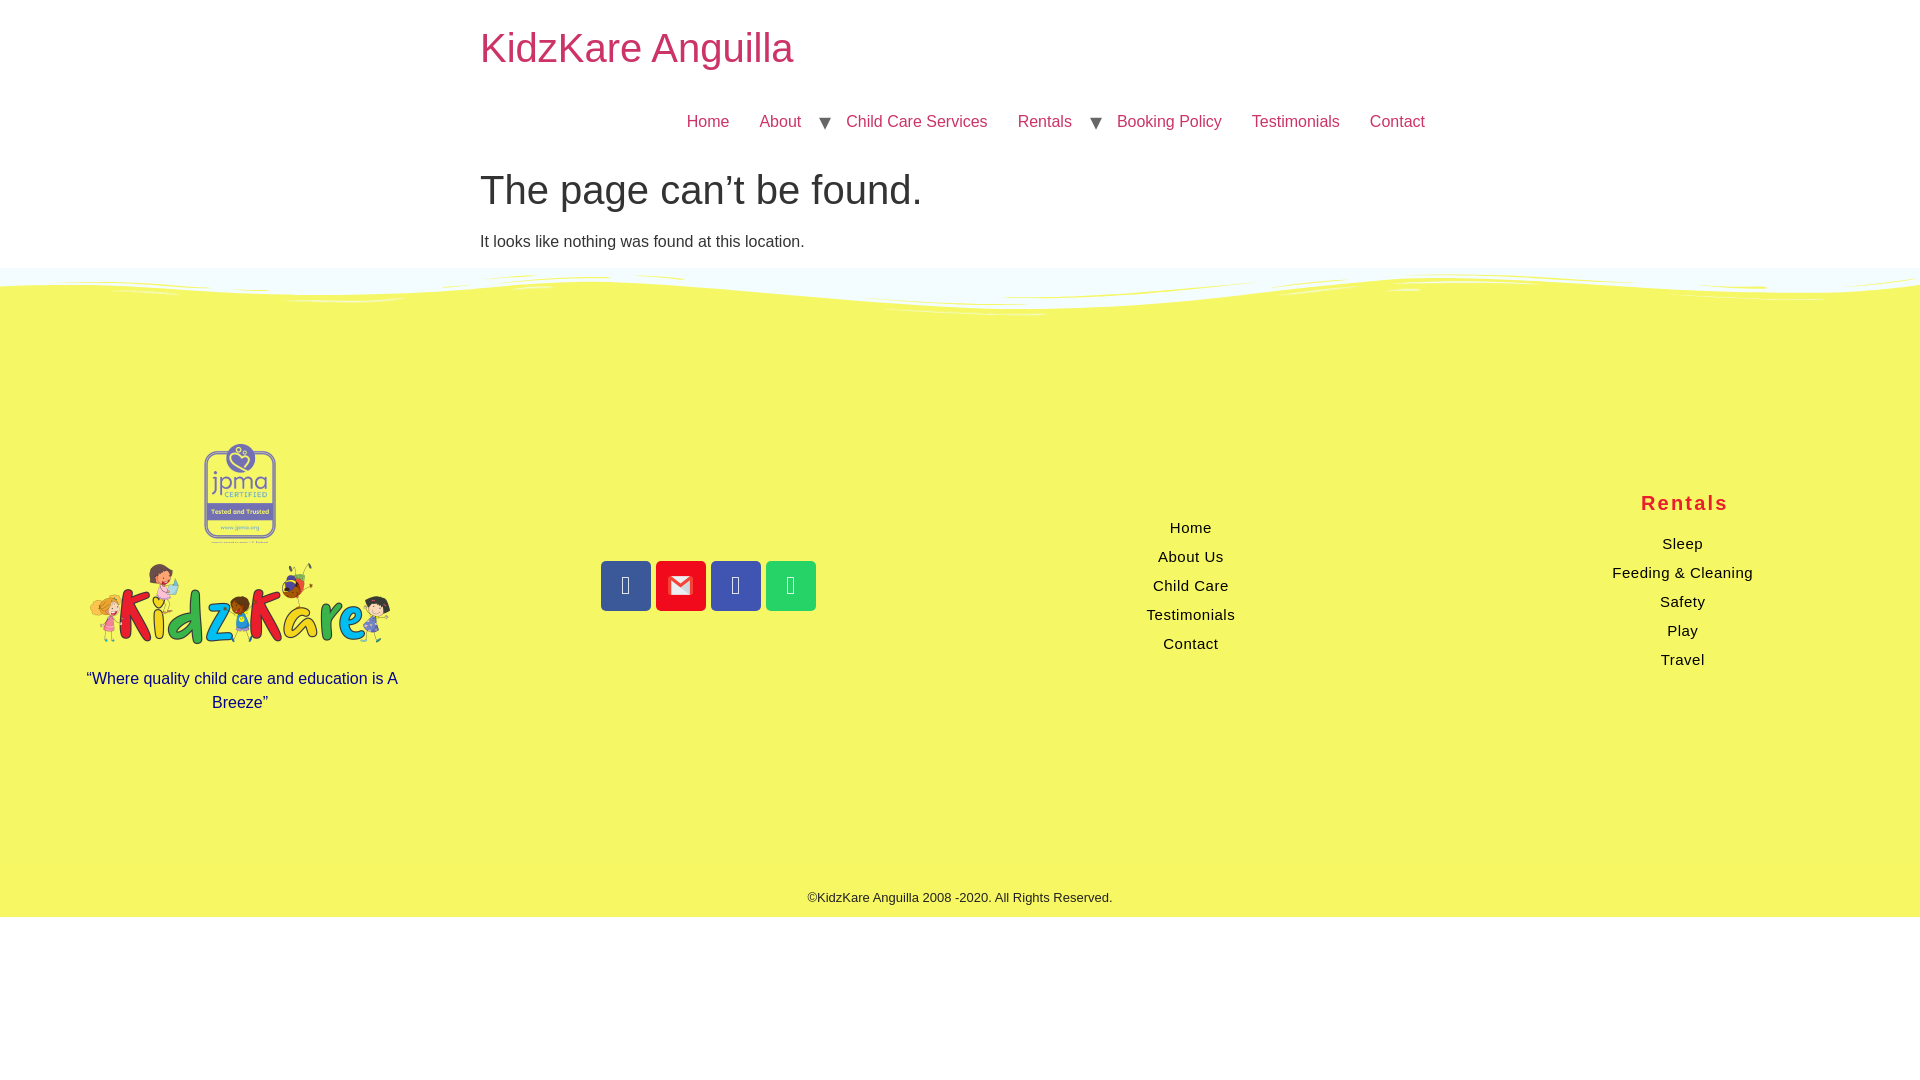 The image size is (1920, 1080). Describe the element at coordinates (1296, 121) in the screenshot. I see `Testimonials` at that location.